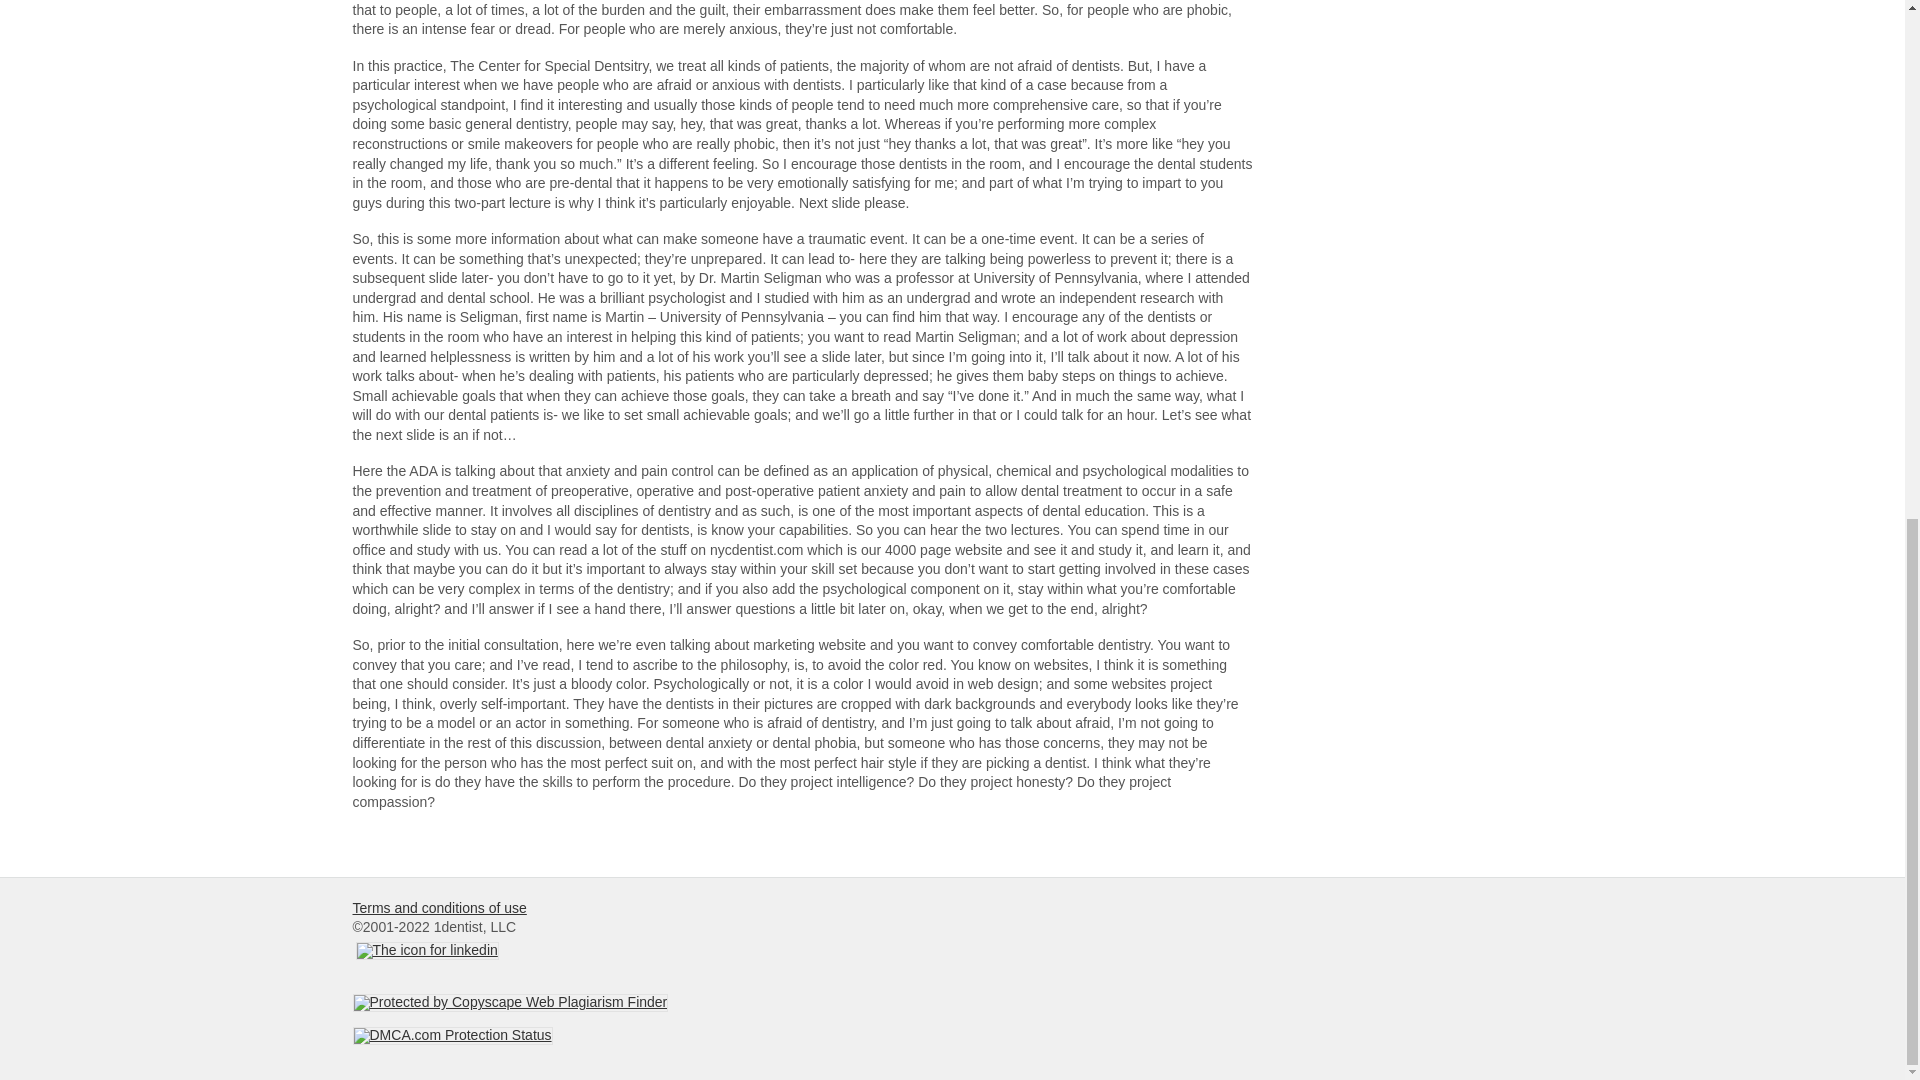  Describe the element at coordinates (452, 1035) in the screenshot. I see `DMCA.com Protection Status` at that location.